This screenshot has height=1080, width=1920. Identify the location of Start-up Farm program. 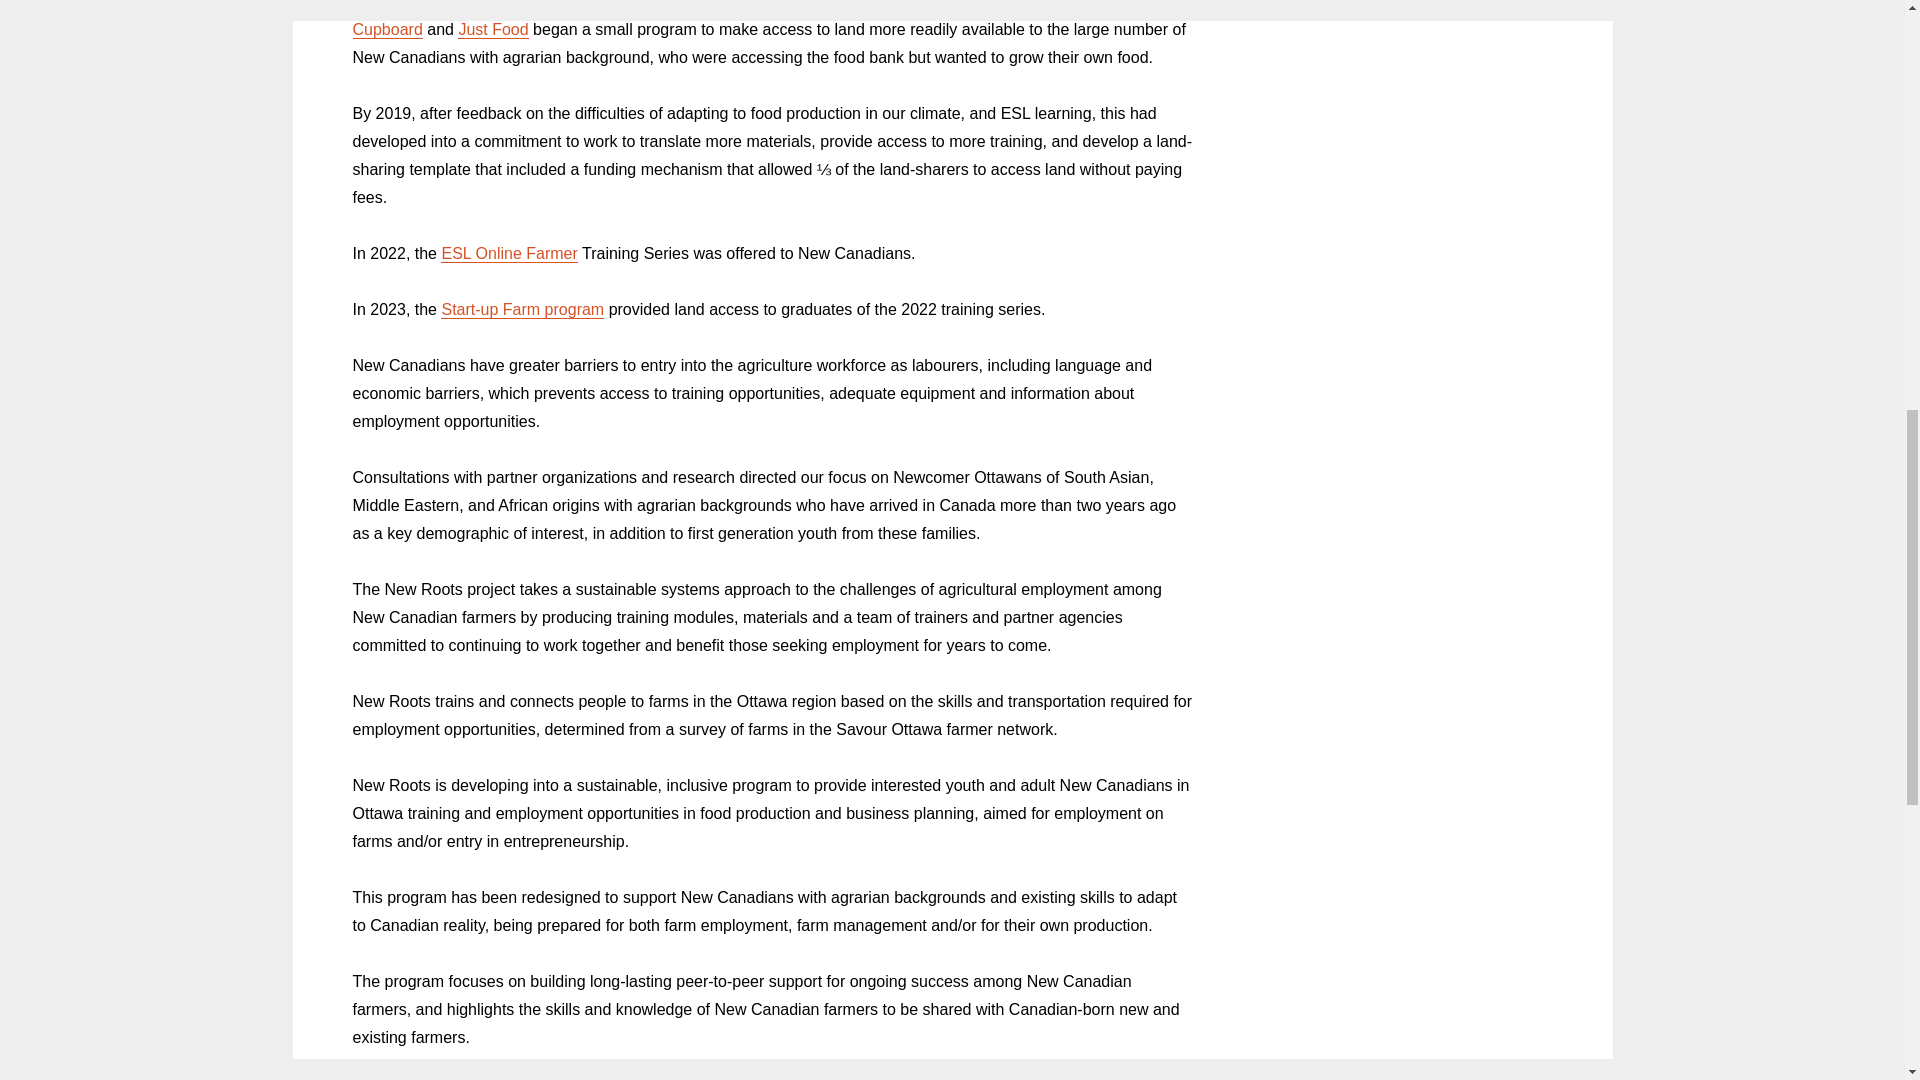
(522, 309).